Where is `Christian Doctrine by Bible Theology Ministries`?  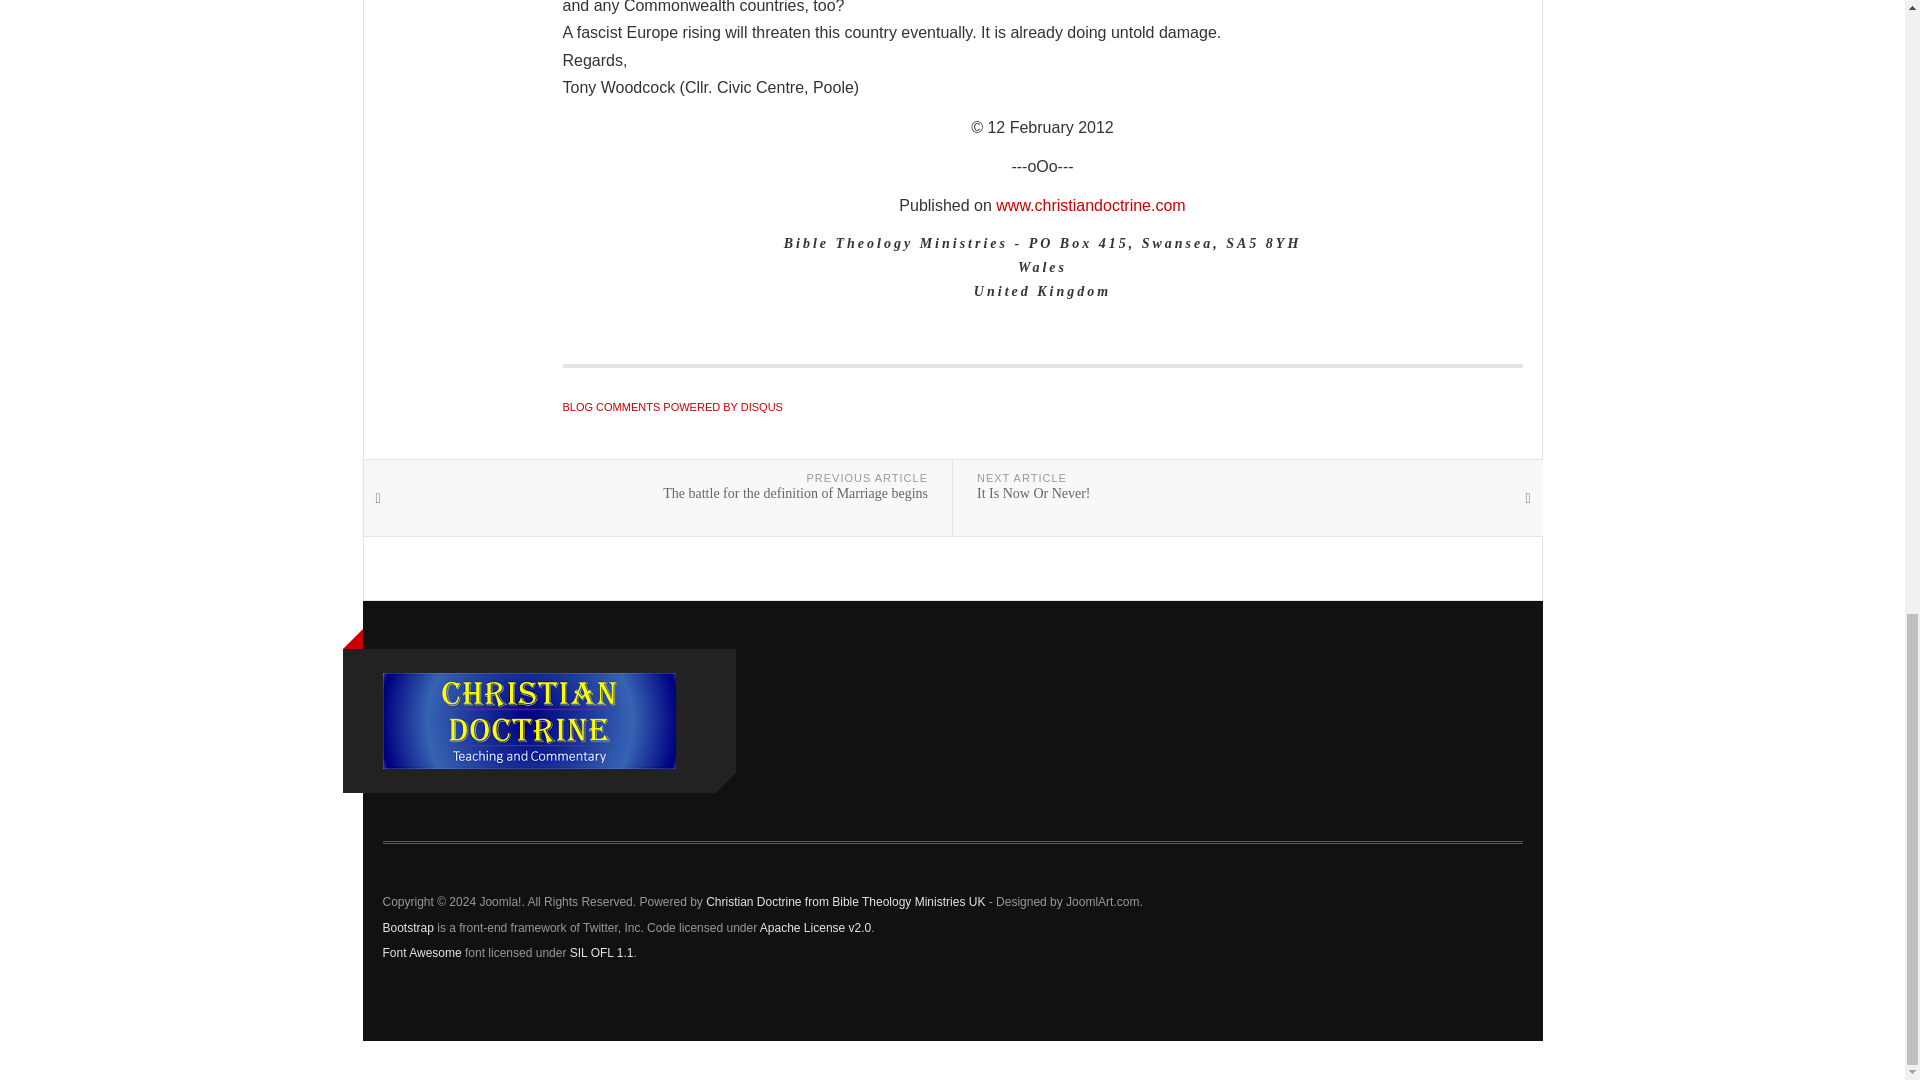
Christian Doctrine by Bible Theology Ministries is located at coordinates (1090, 204).